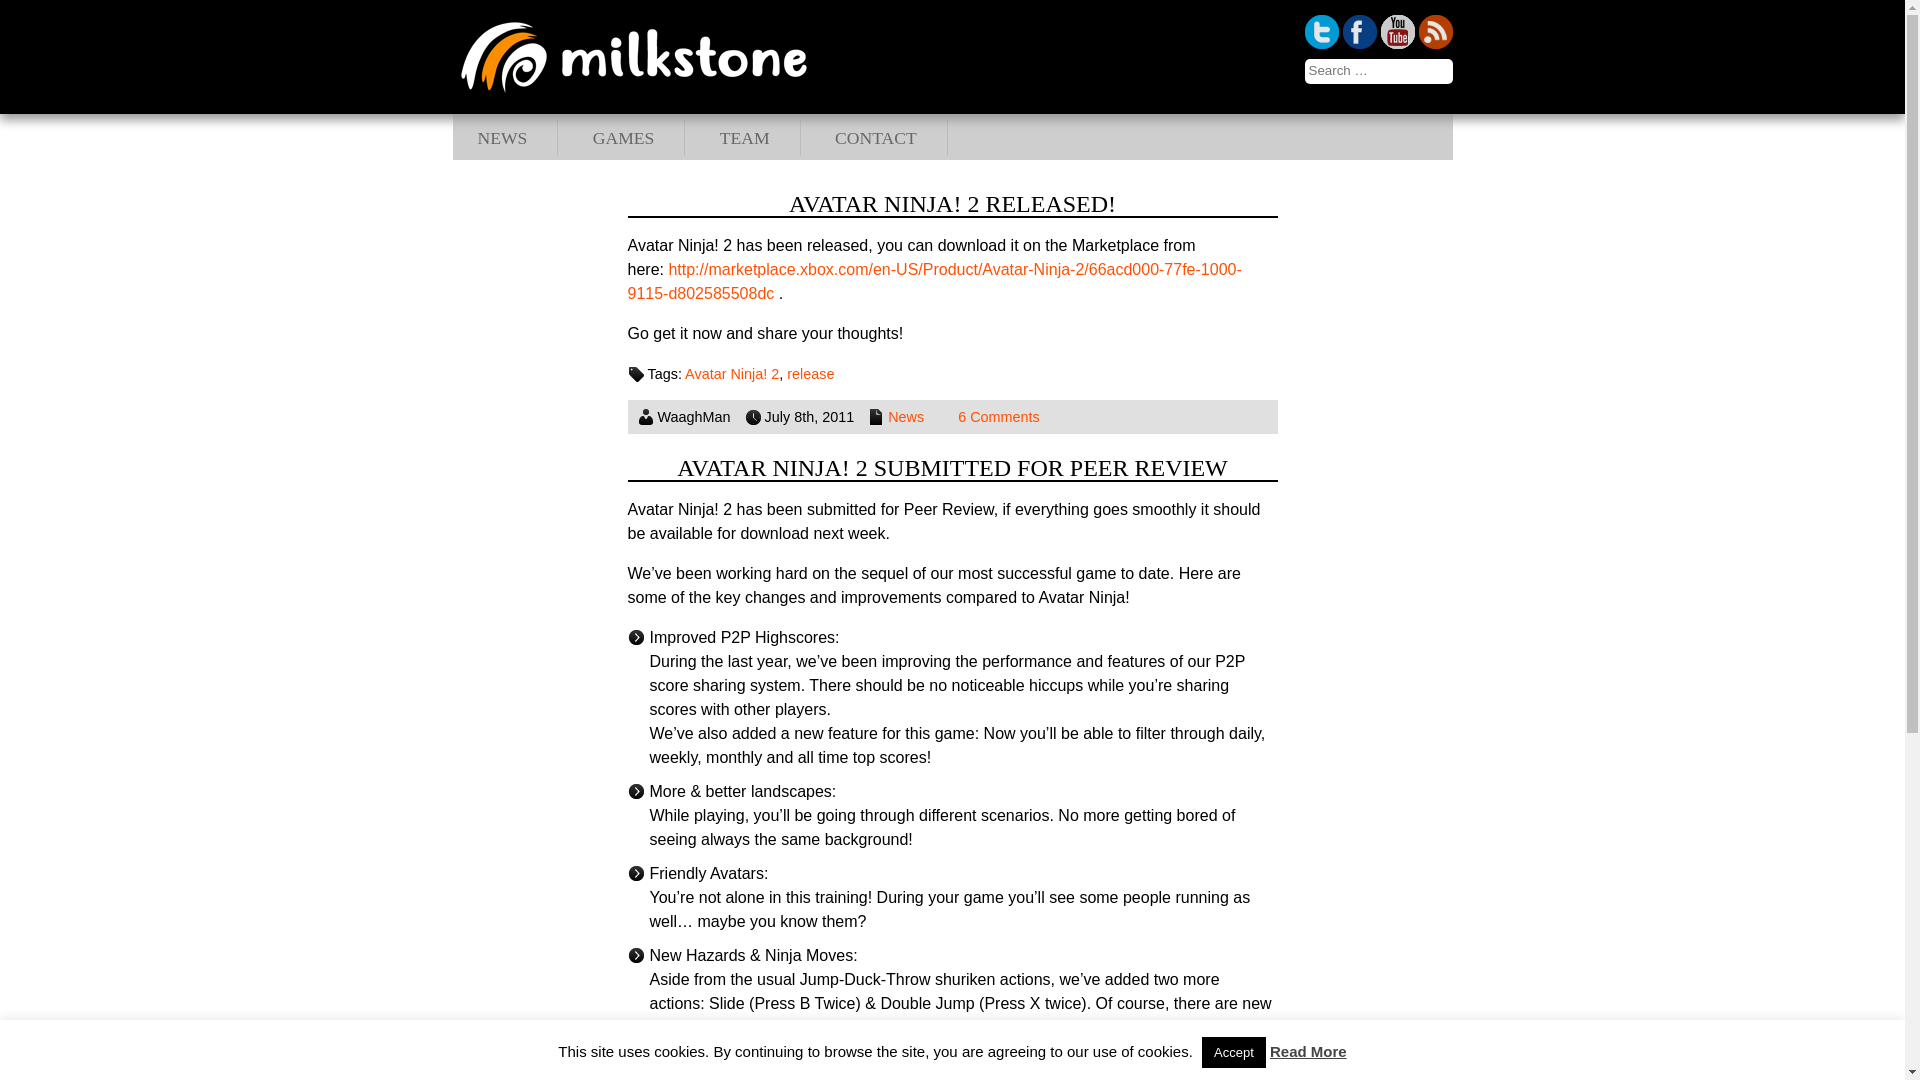  What do you see at coordinates (952, 467) in the screenshot?
I see `Avatar Ninja! 2 submitted for Peer Review` at bounding box center [952, 467].